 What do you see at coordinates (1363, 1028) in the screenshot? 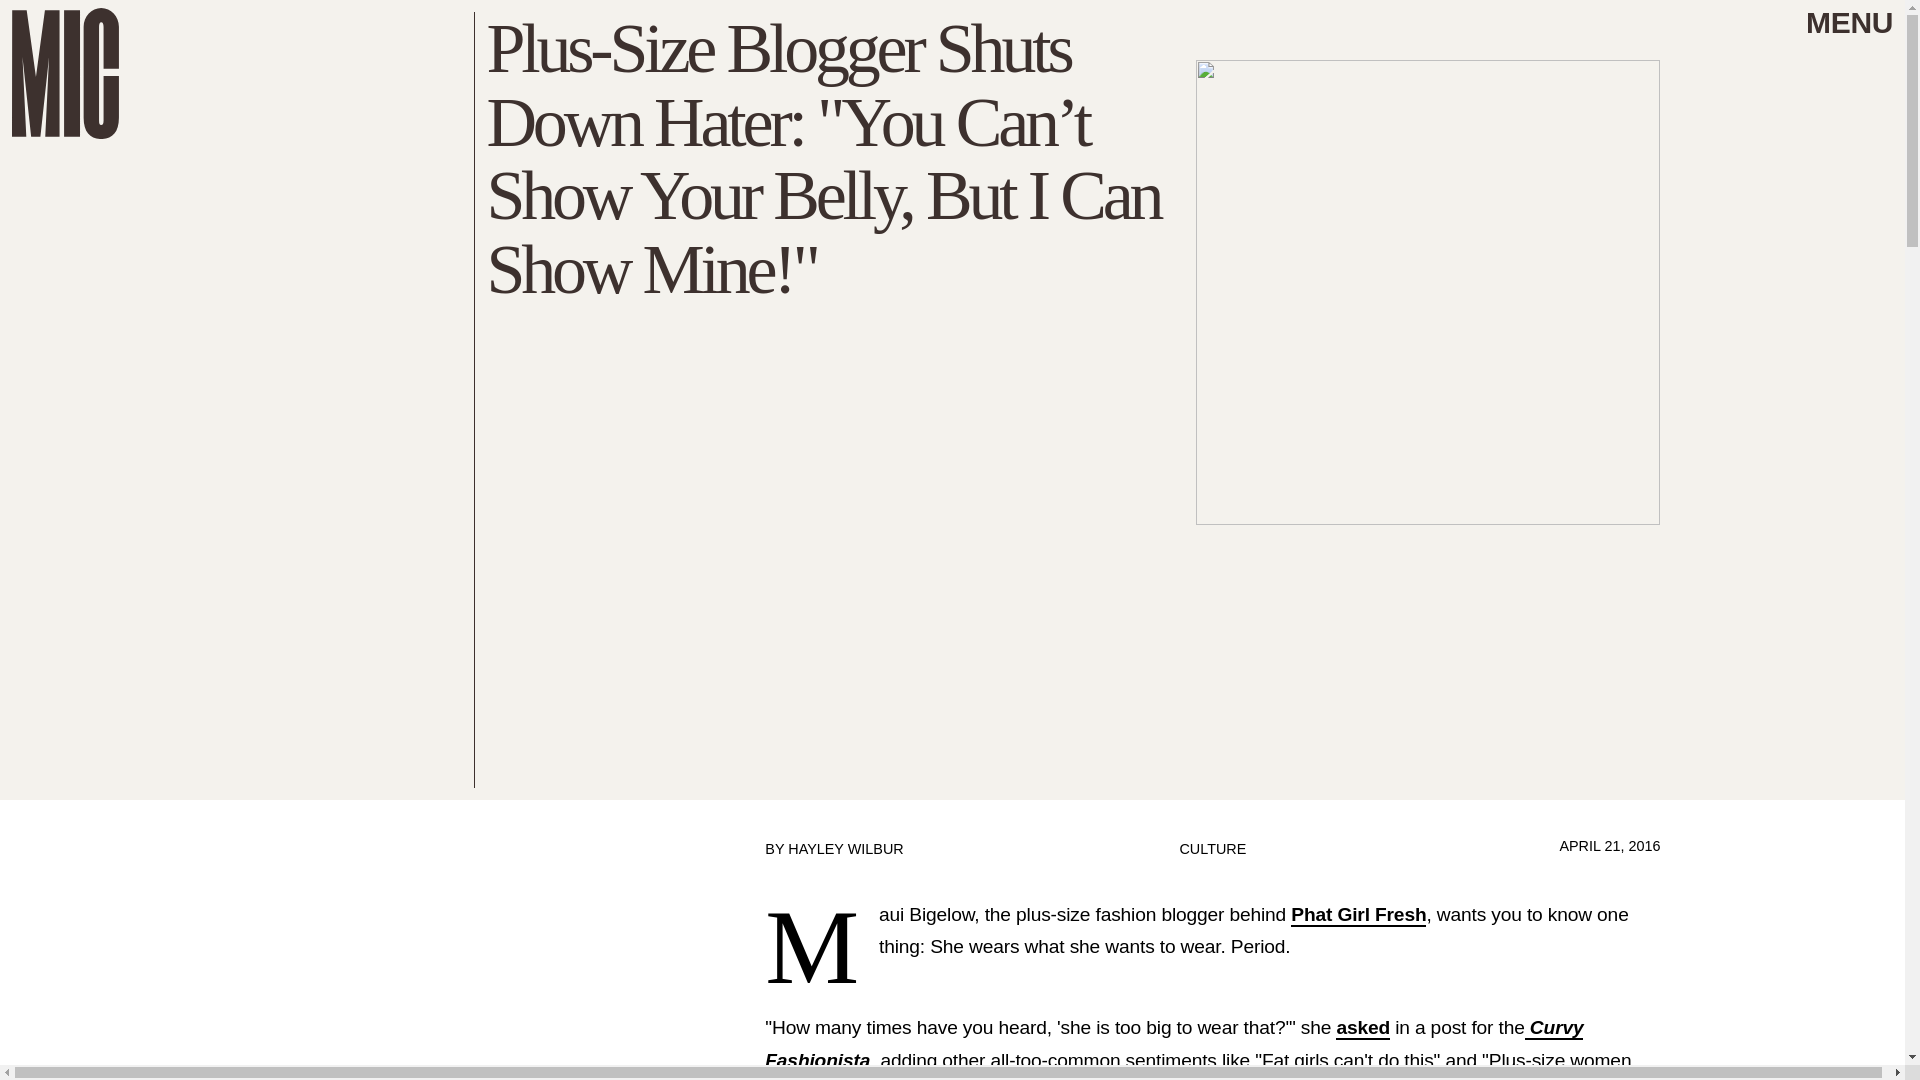
I see `asked` at bounding box center [1363, 1028].